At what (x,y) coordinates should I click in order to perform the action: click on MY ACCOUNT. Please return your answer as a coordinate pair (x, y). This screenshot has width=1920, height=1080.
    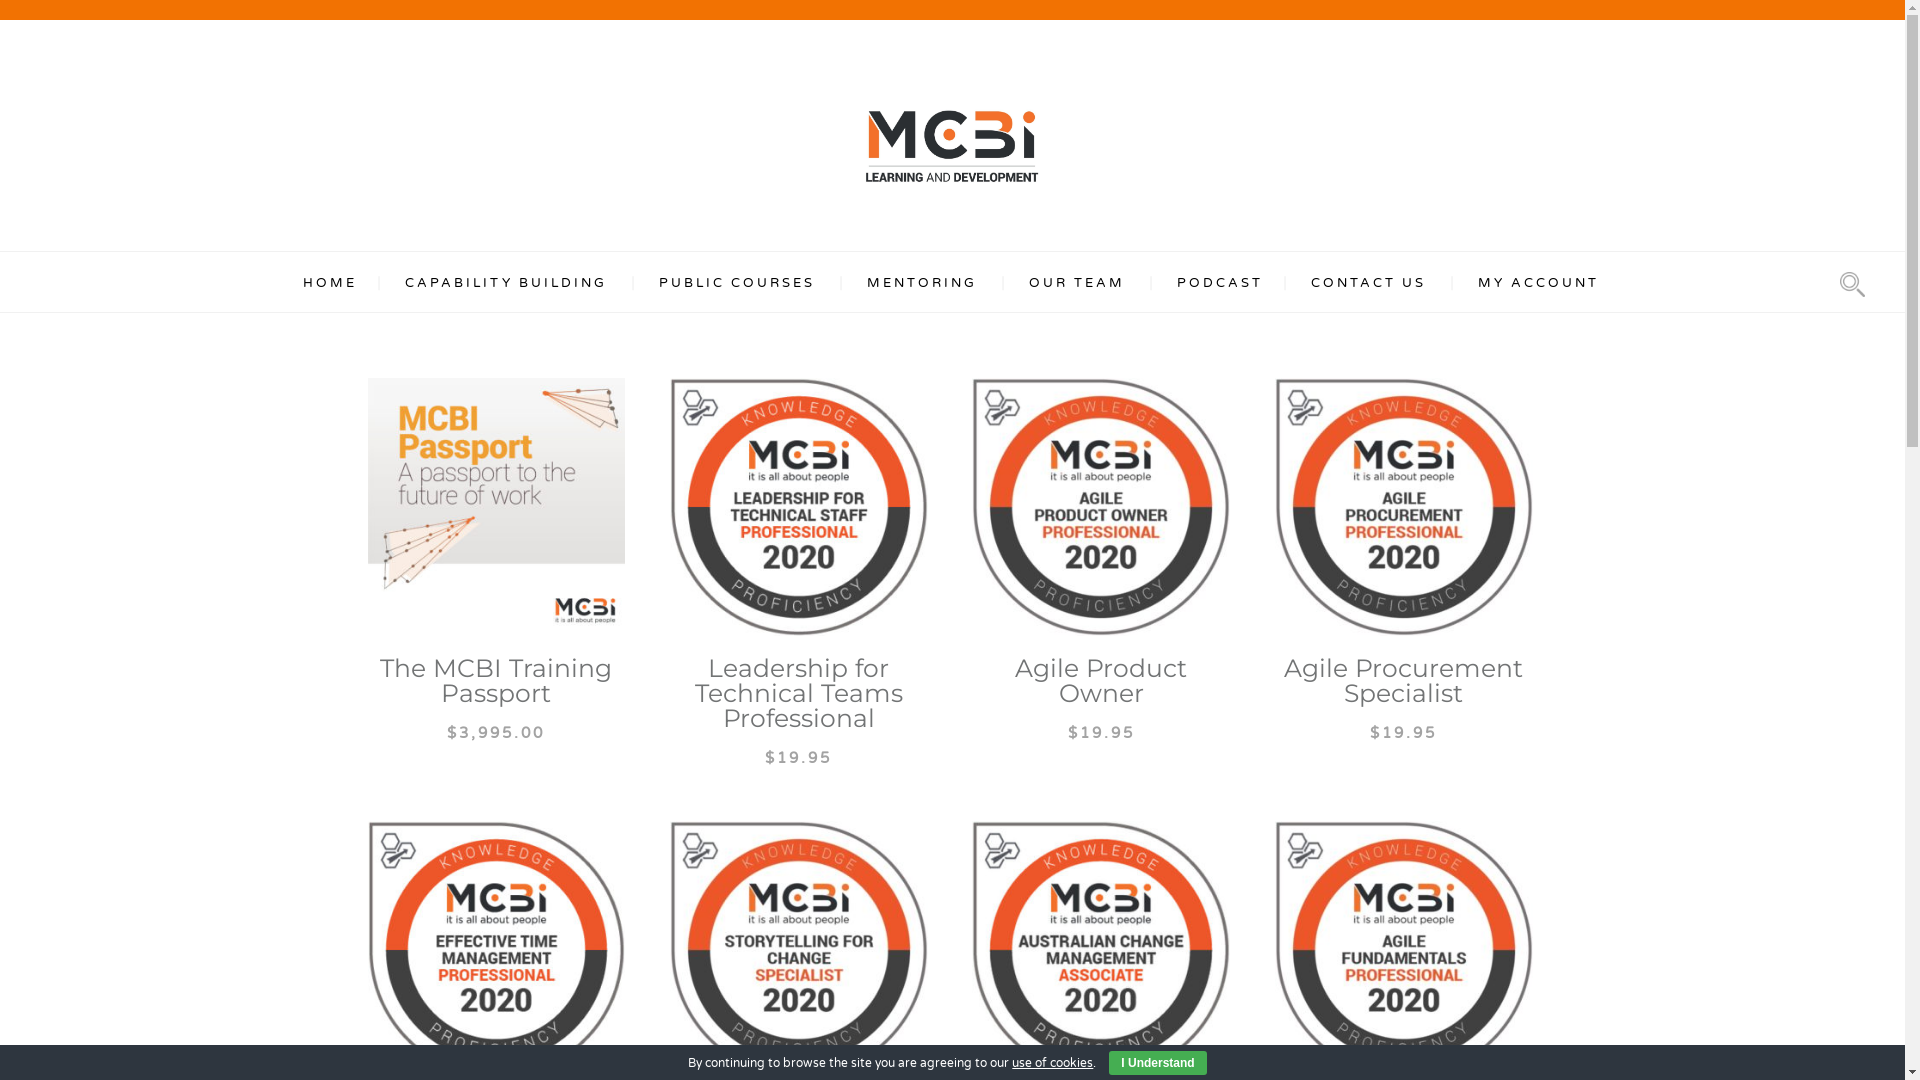
    Looking at the image, I should click on (1538, 283).